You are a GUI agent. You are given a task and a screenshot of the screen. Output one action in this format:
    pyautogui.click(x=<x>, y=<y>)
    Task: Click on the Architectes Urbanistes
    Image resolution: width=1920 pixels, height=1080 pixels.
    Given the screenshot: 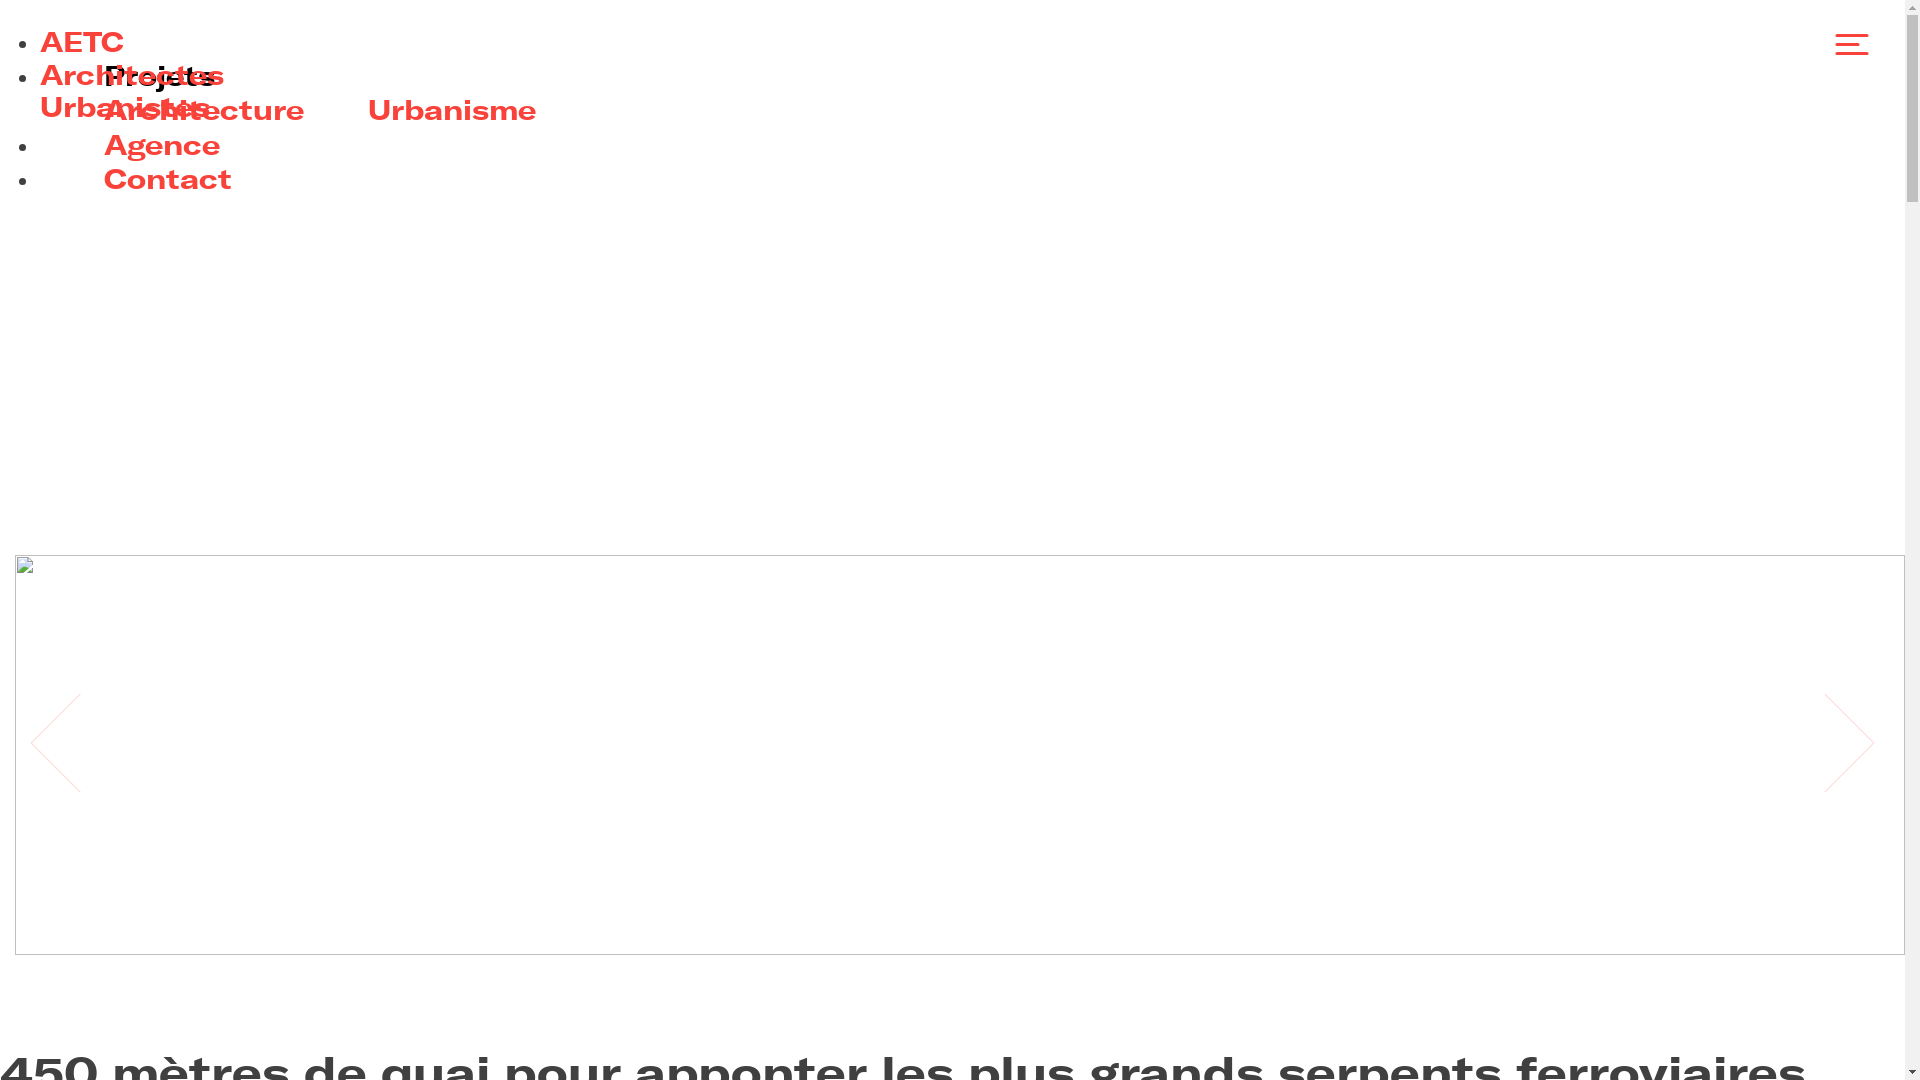 What is the action you would take?
    pyautogui.click(x=132, y=90)
    